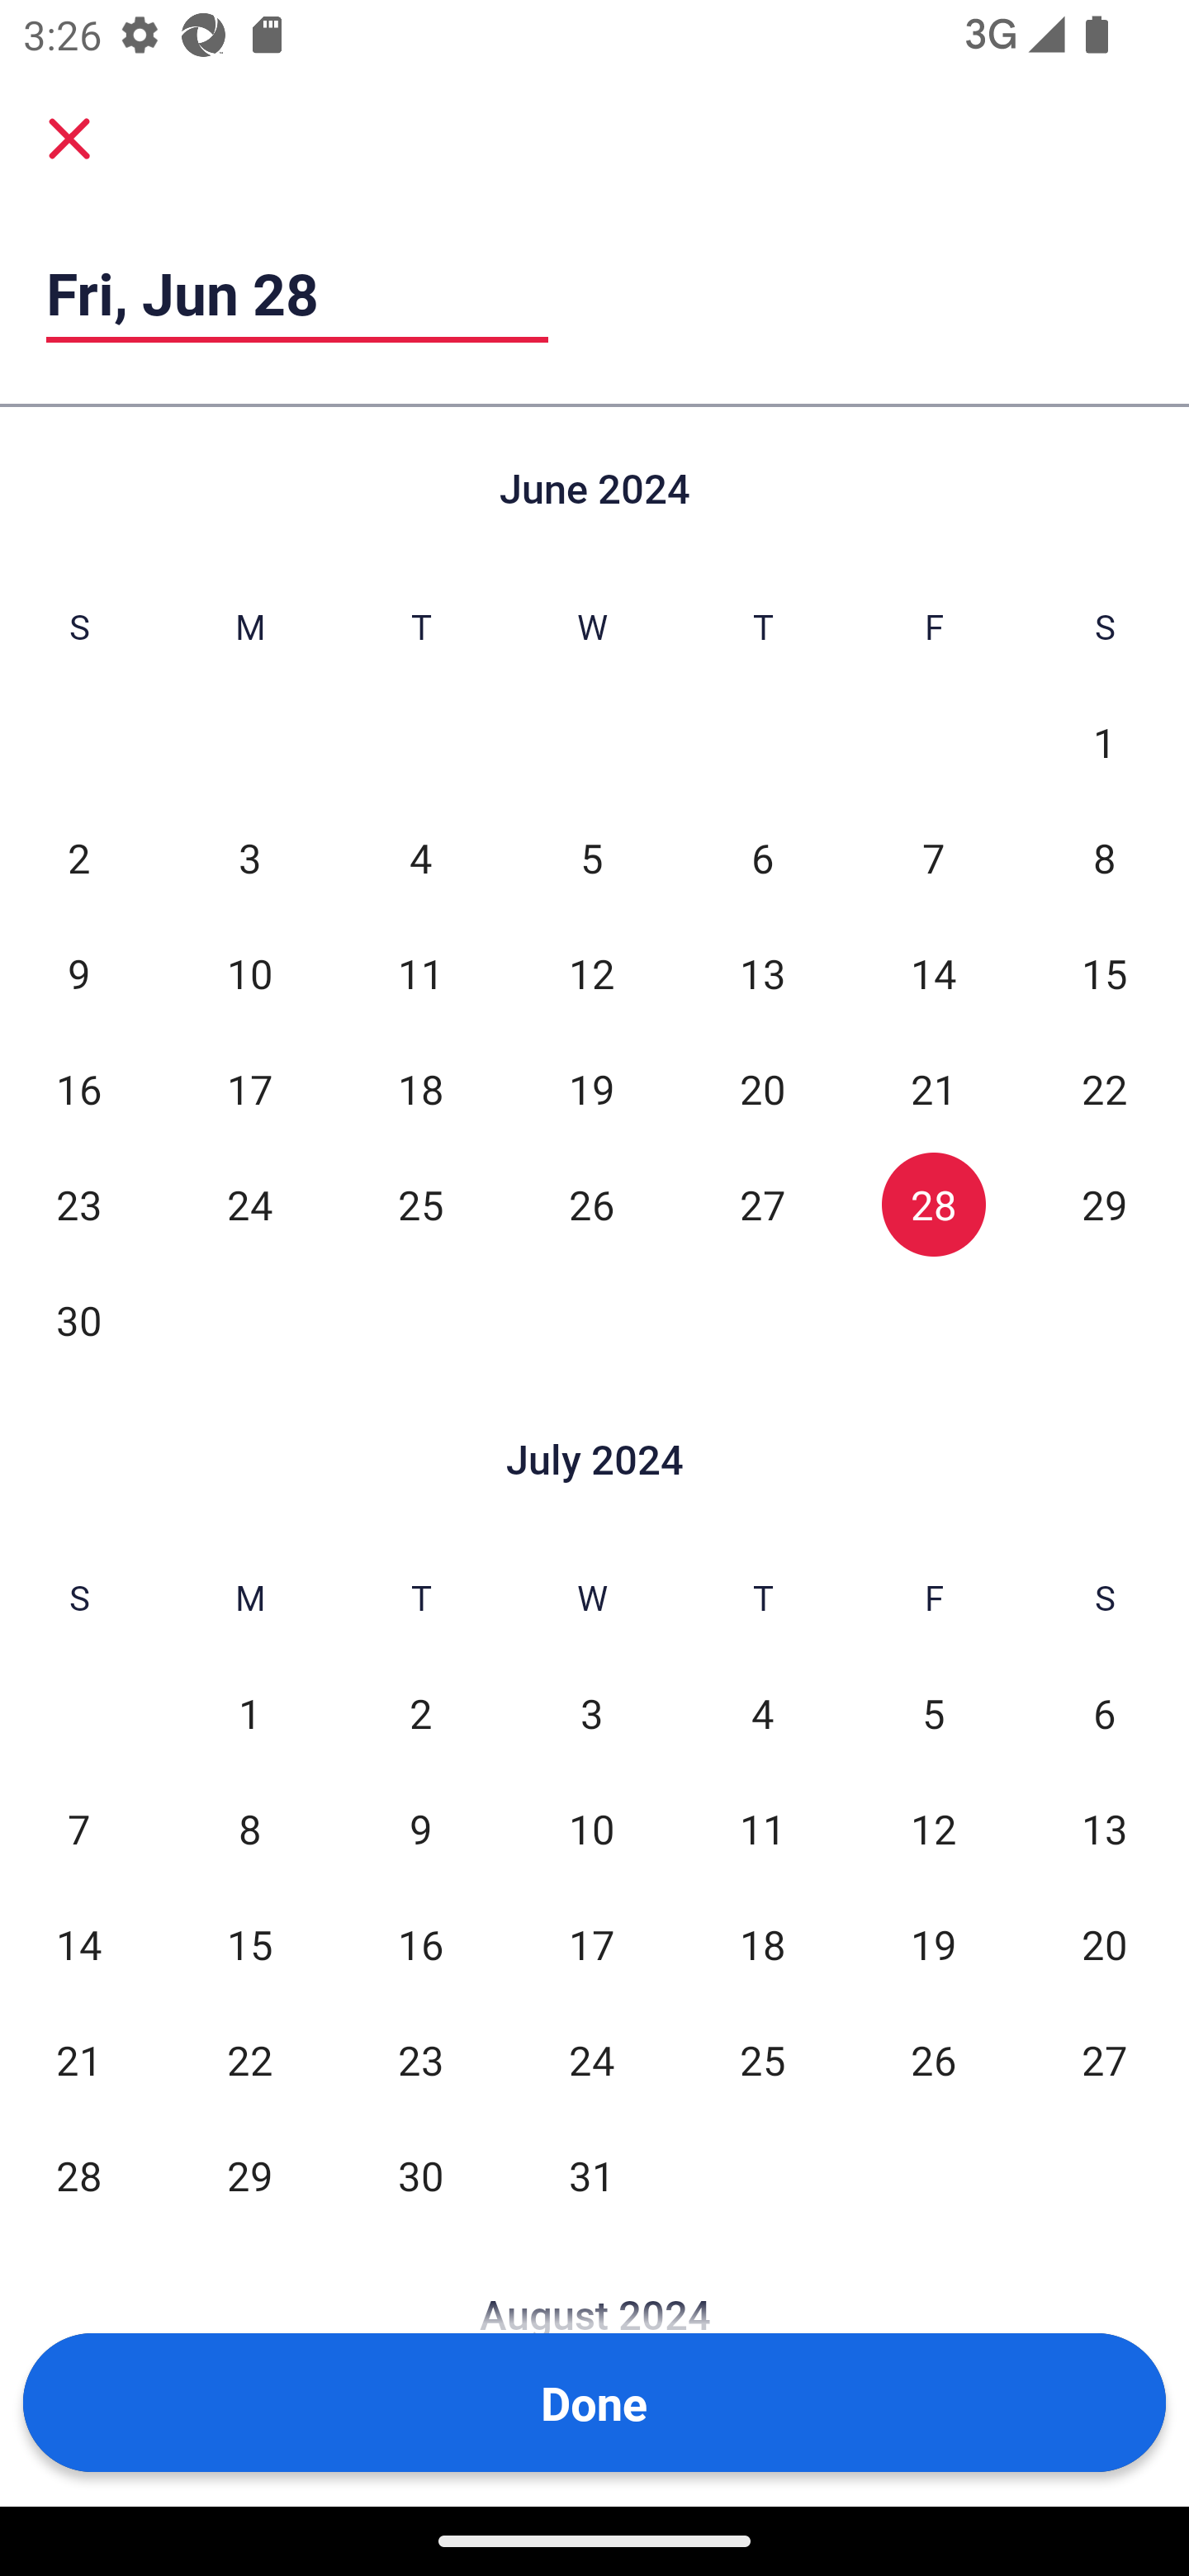  What do you see at coordinates (421, 1828) in the screenshot?
I see `9 Tue, Jul 9, Not Selected` at bounding box center [421, 1828].